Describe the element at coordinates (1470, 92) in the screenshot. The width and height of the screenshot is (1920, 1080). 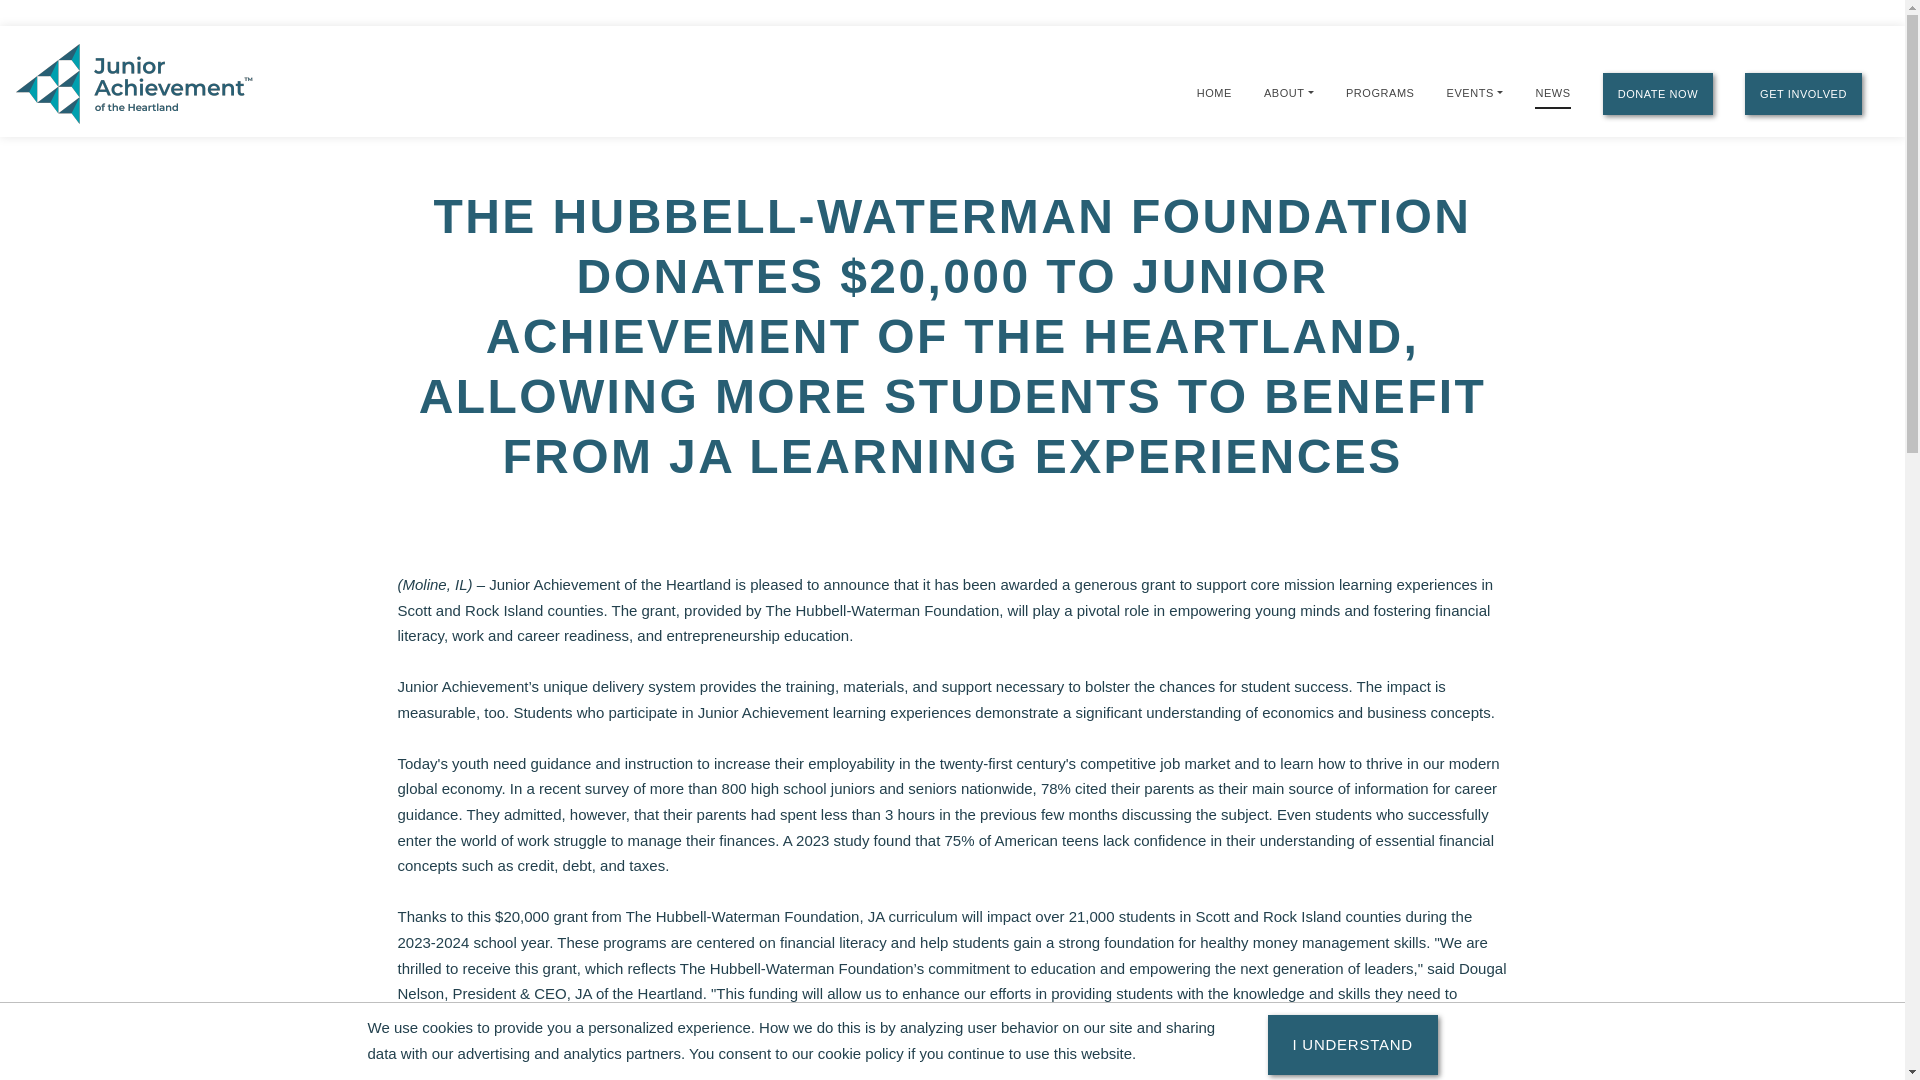
I see `Go to Events page` at that location.